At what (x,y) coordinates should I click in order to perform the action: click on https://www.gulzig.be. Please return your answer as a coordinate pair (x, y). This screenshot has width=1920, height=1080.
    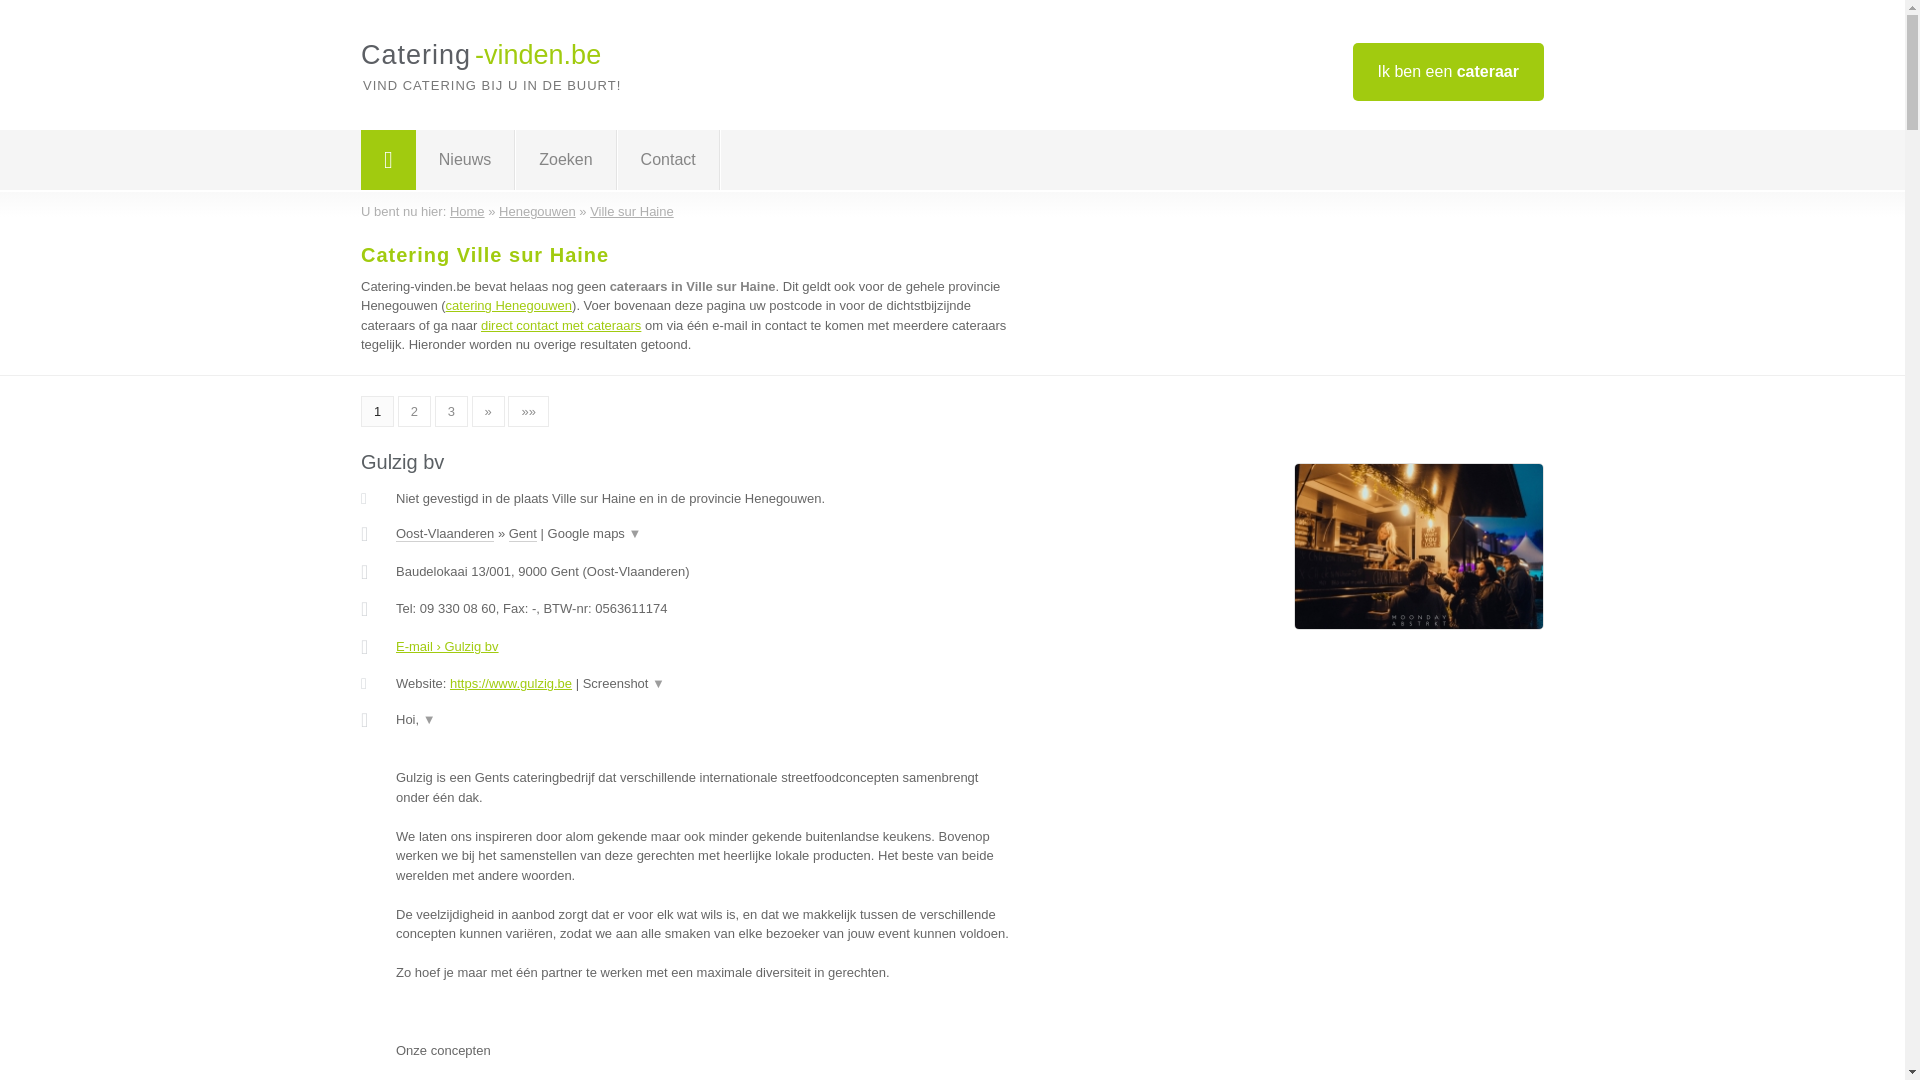
    Looking at the image, I should click on (511, 684).